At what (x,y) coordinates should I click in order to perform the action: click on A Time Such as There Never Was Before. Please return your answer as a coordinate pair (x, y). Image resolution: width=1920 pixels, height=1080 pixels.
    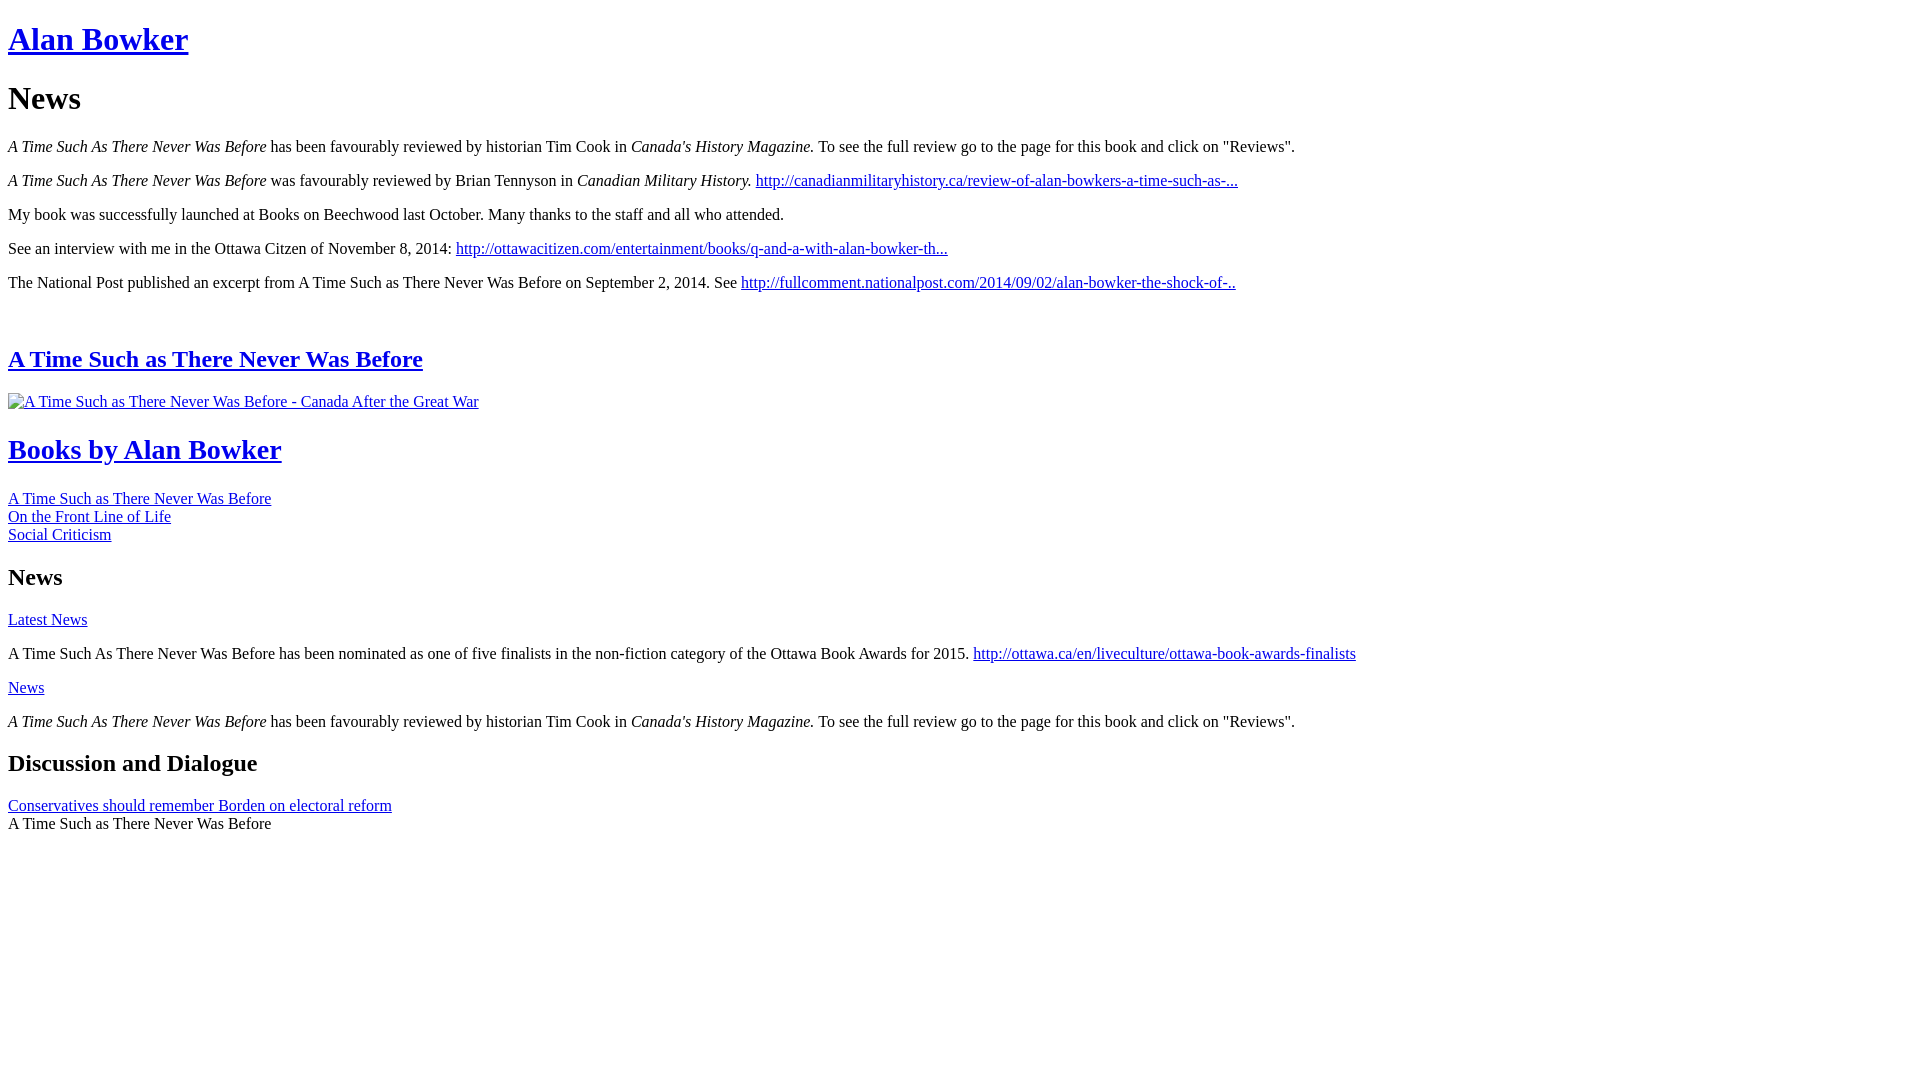
    Looking at the image, I should click on (140, 498).